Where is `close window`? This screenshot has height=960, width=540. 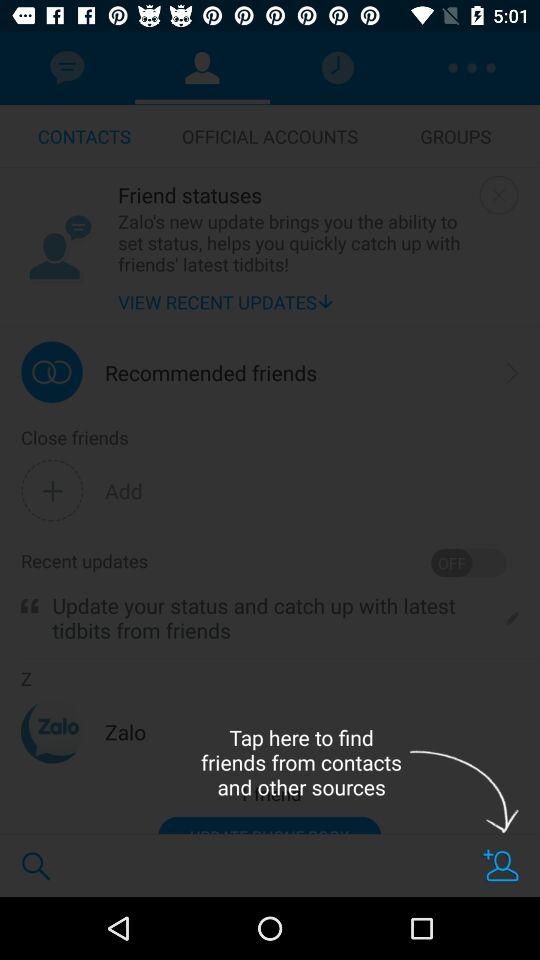
close window is located at coordinates (498, 194).